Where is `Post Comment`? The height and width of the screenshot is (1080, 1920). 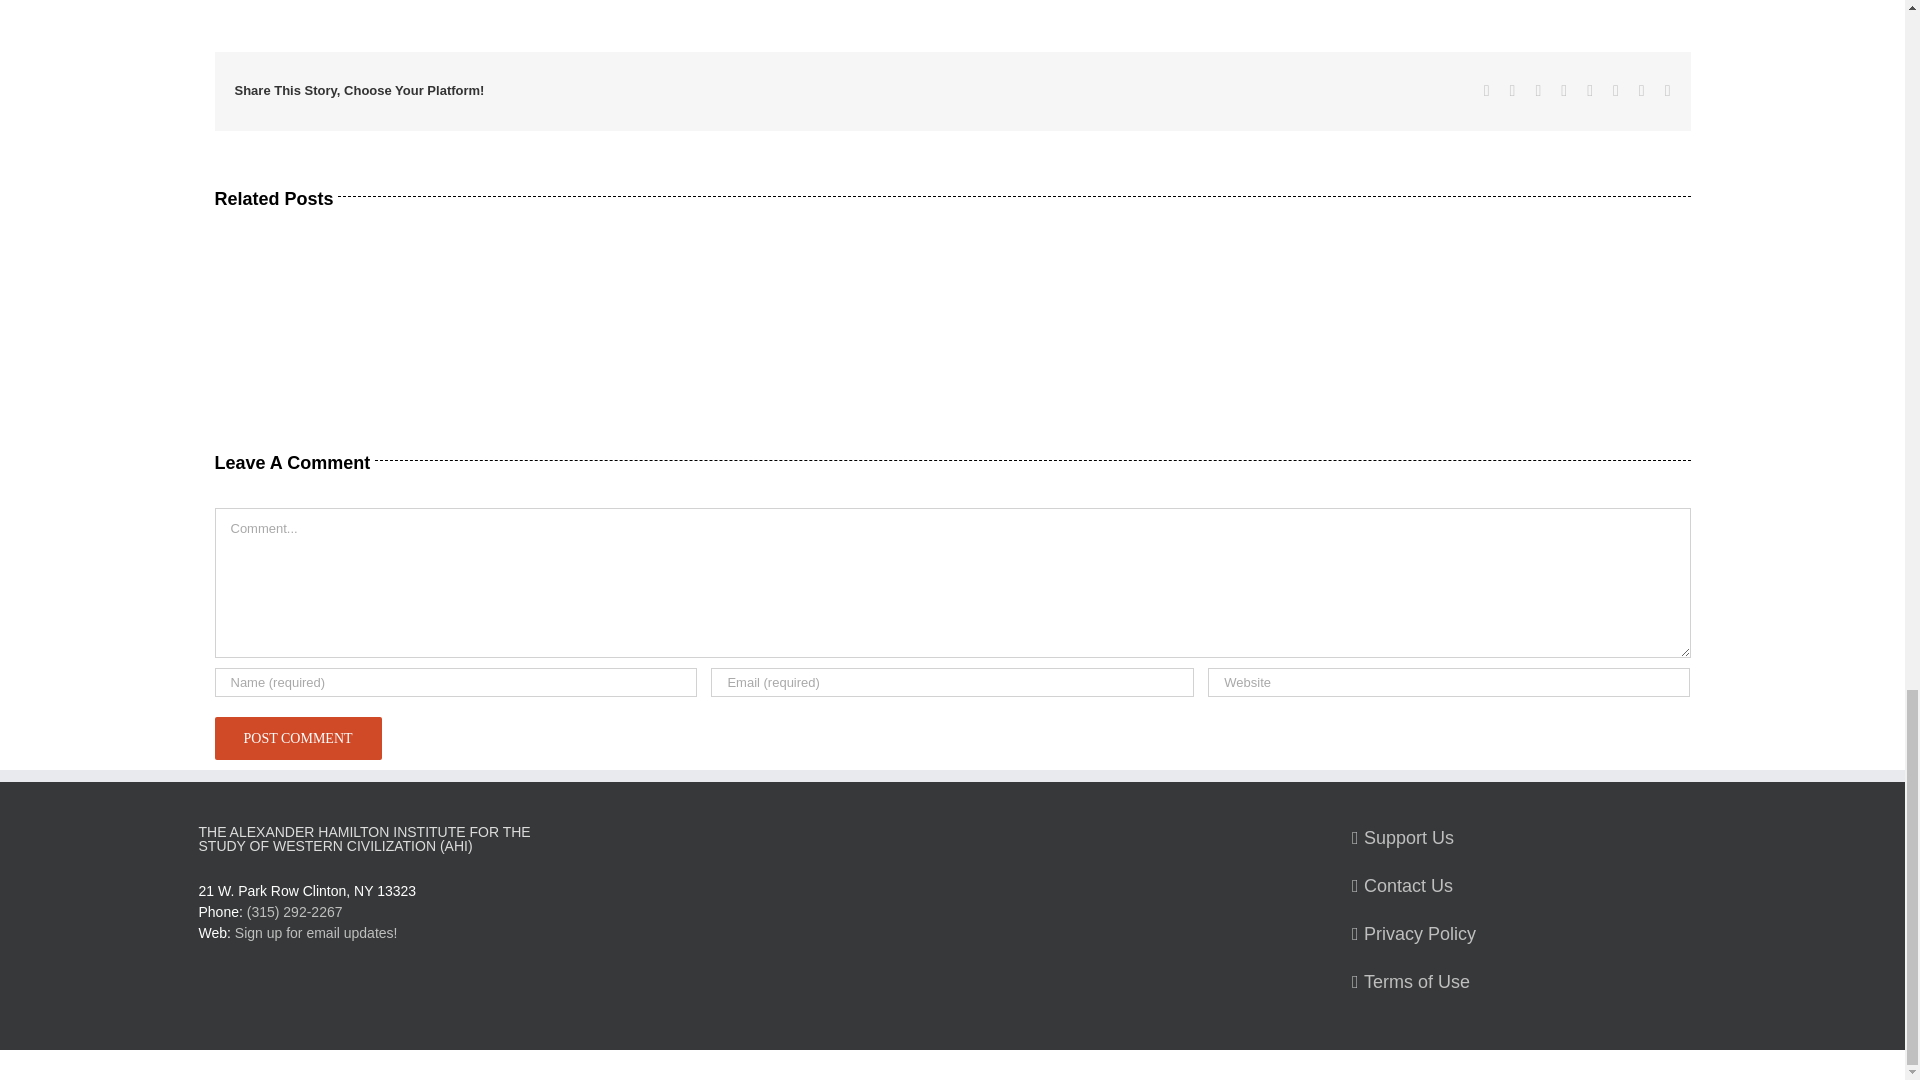 Post Comment is located at coordinates (296, 738).